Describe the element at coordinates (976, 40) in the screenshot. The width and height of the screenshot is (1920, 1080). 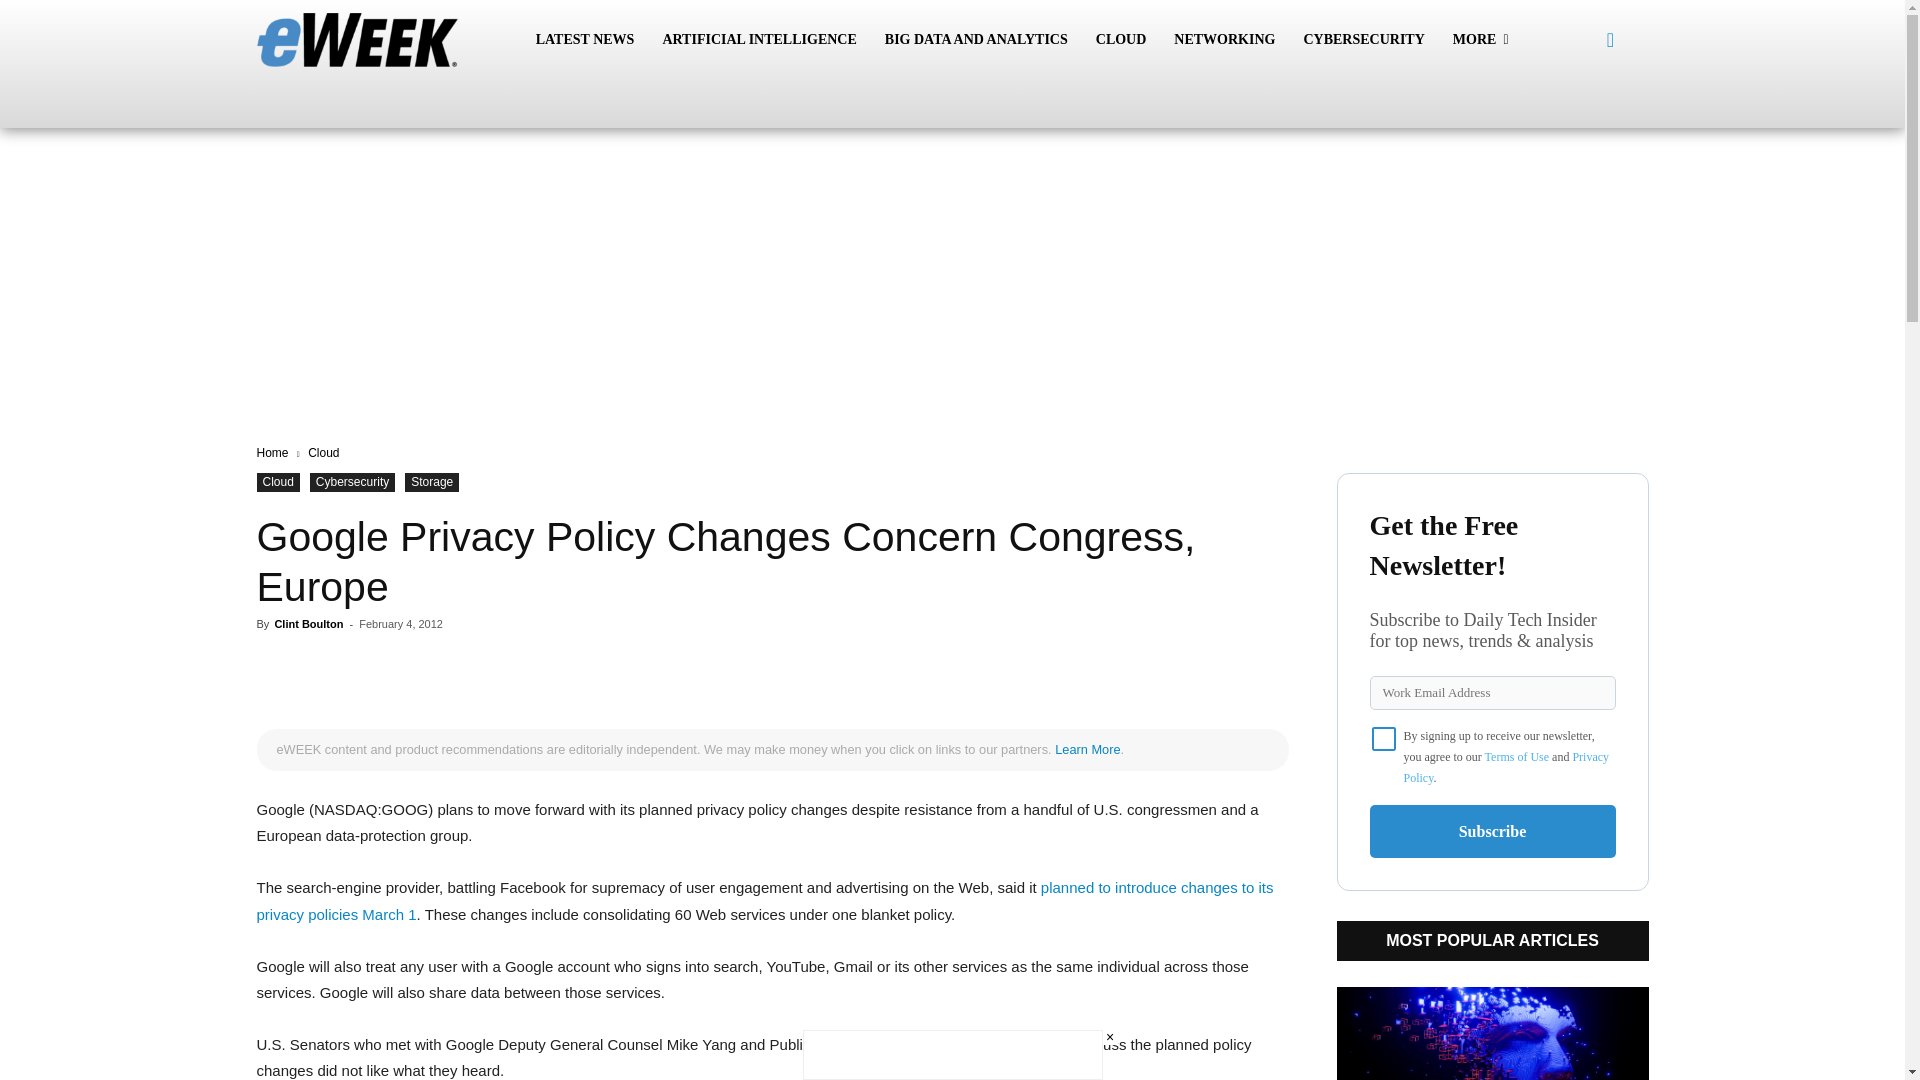
I see `BIG DATA AND ANALYTICS` at that location.